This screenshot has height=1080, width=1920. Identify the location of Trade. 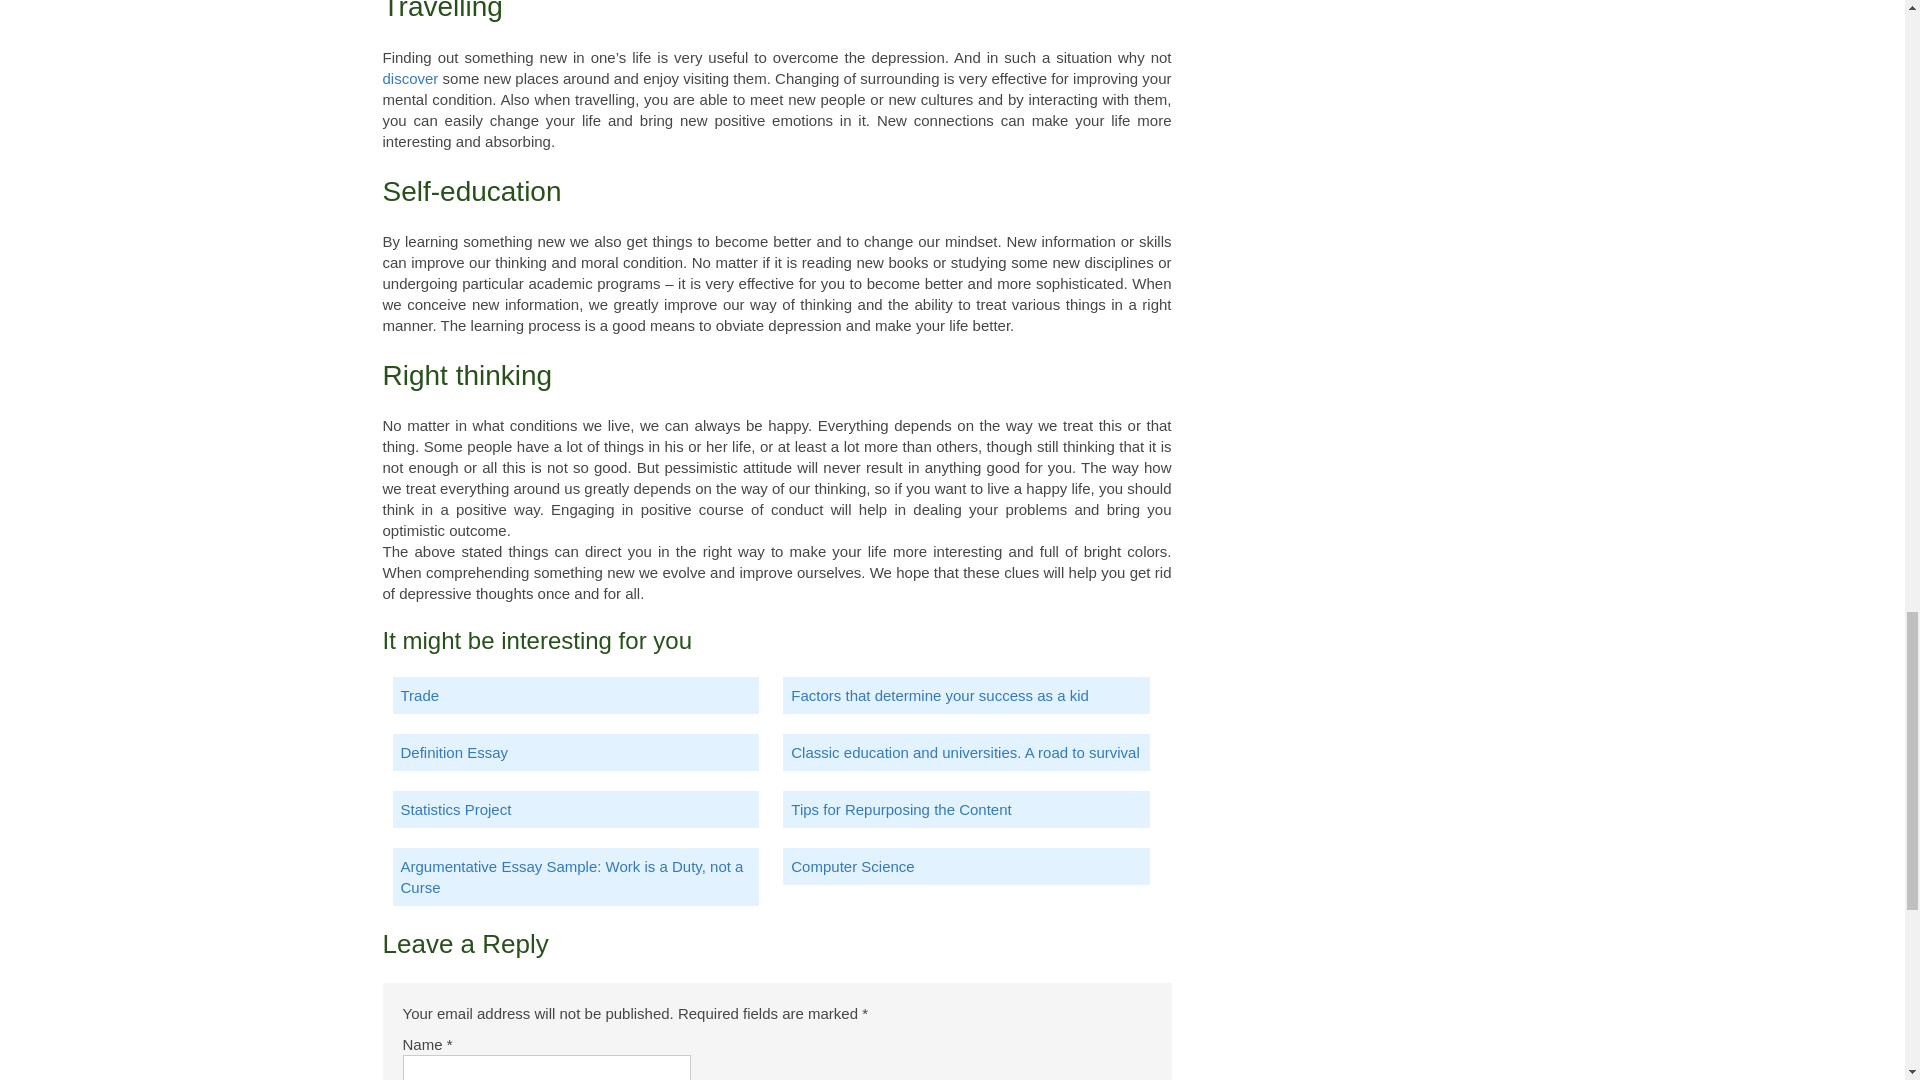
(574, 695).